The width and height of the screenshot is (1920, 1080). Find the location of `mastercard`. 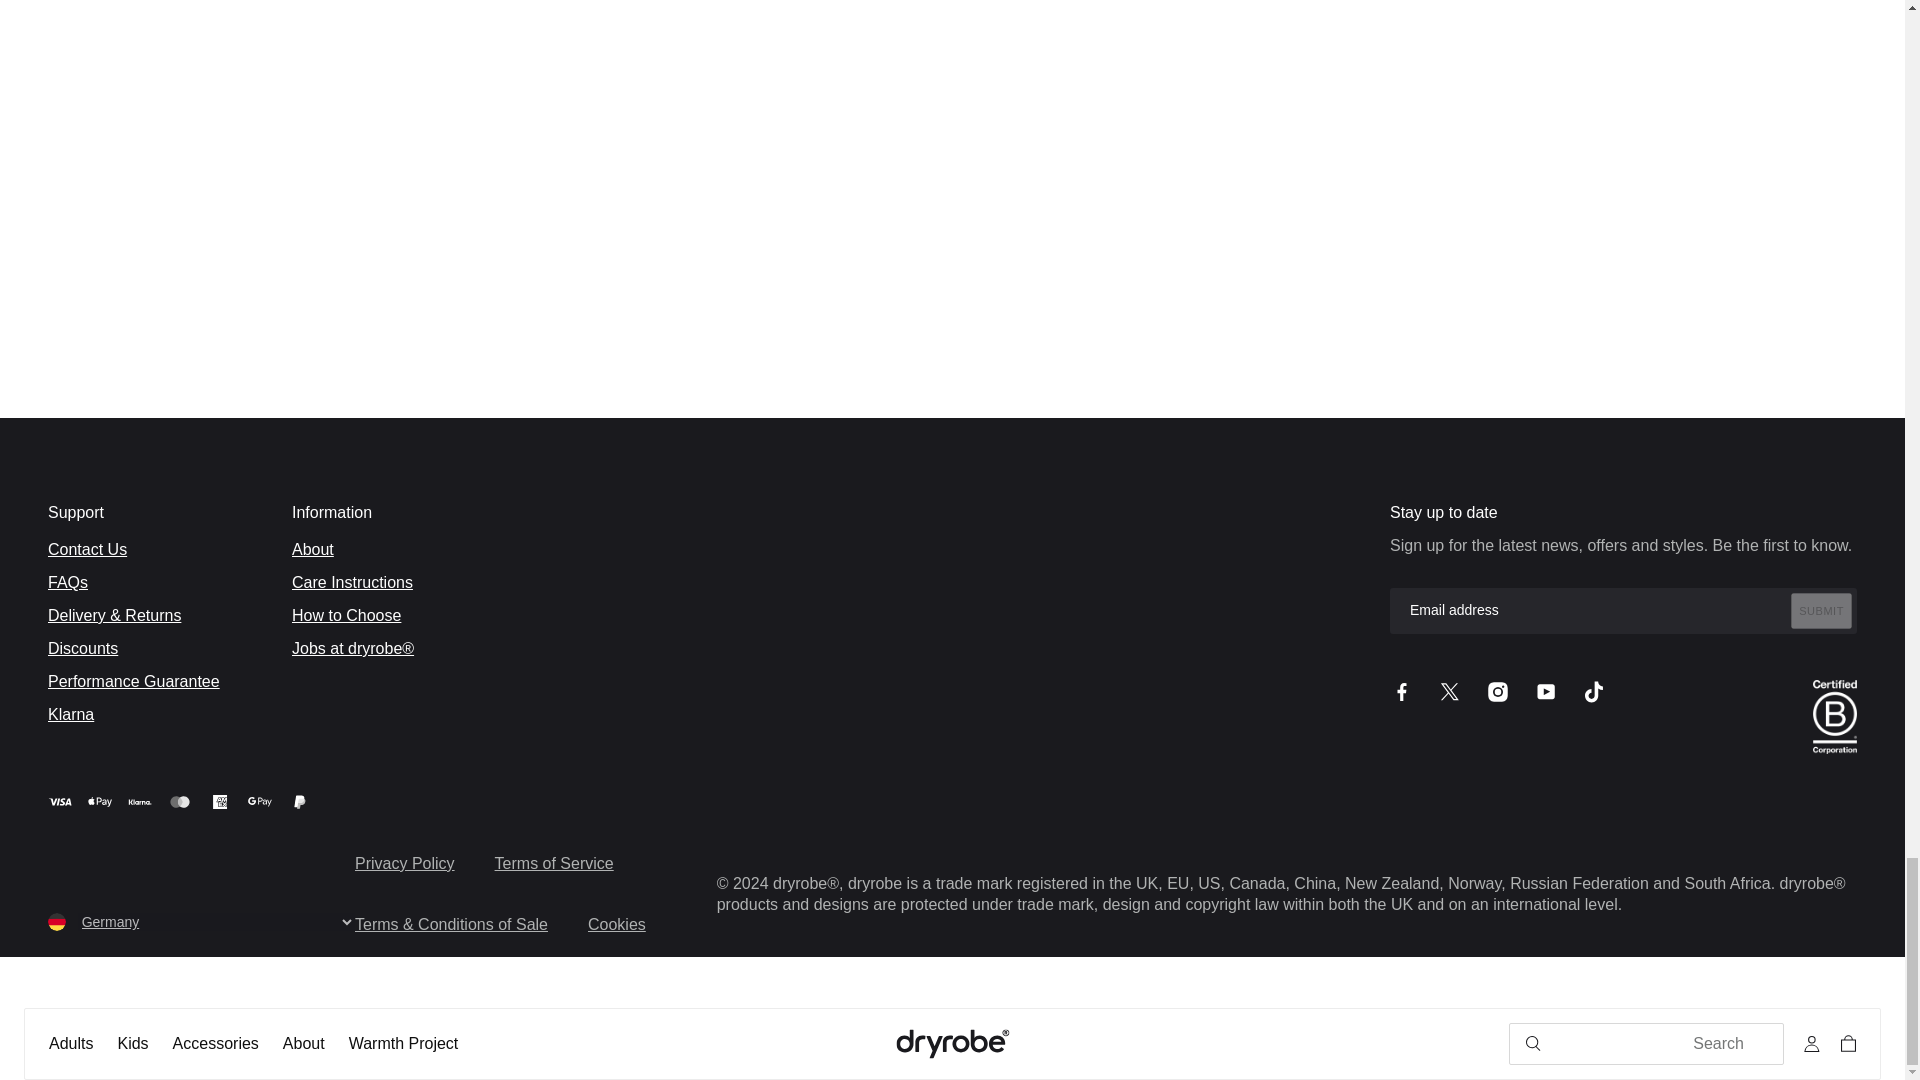

mastercard is located at coordinates (180, 802).